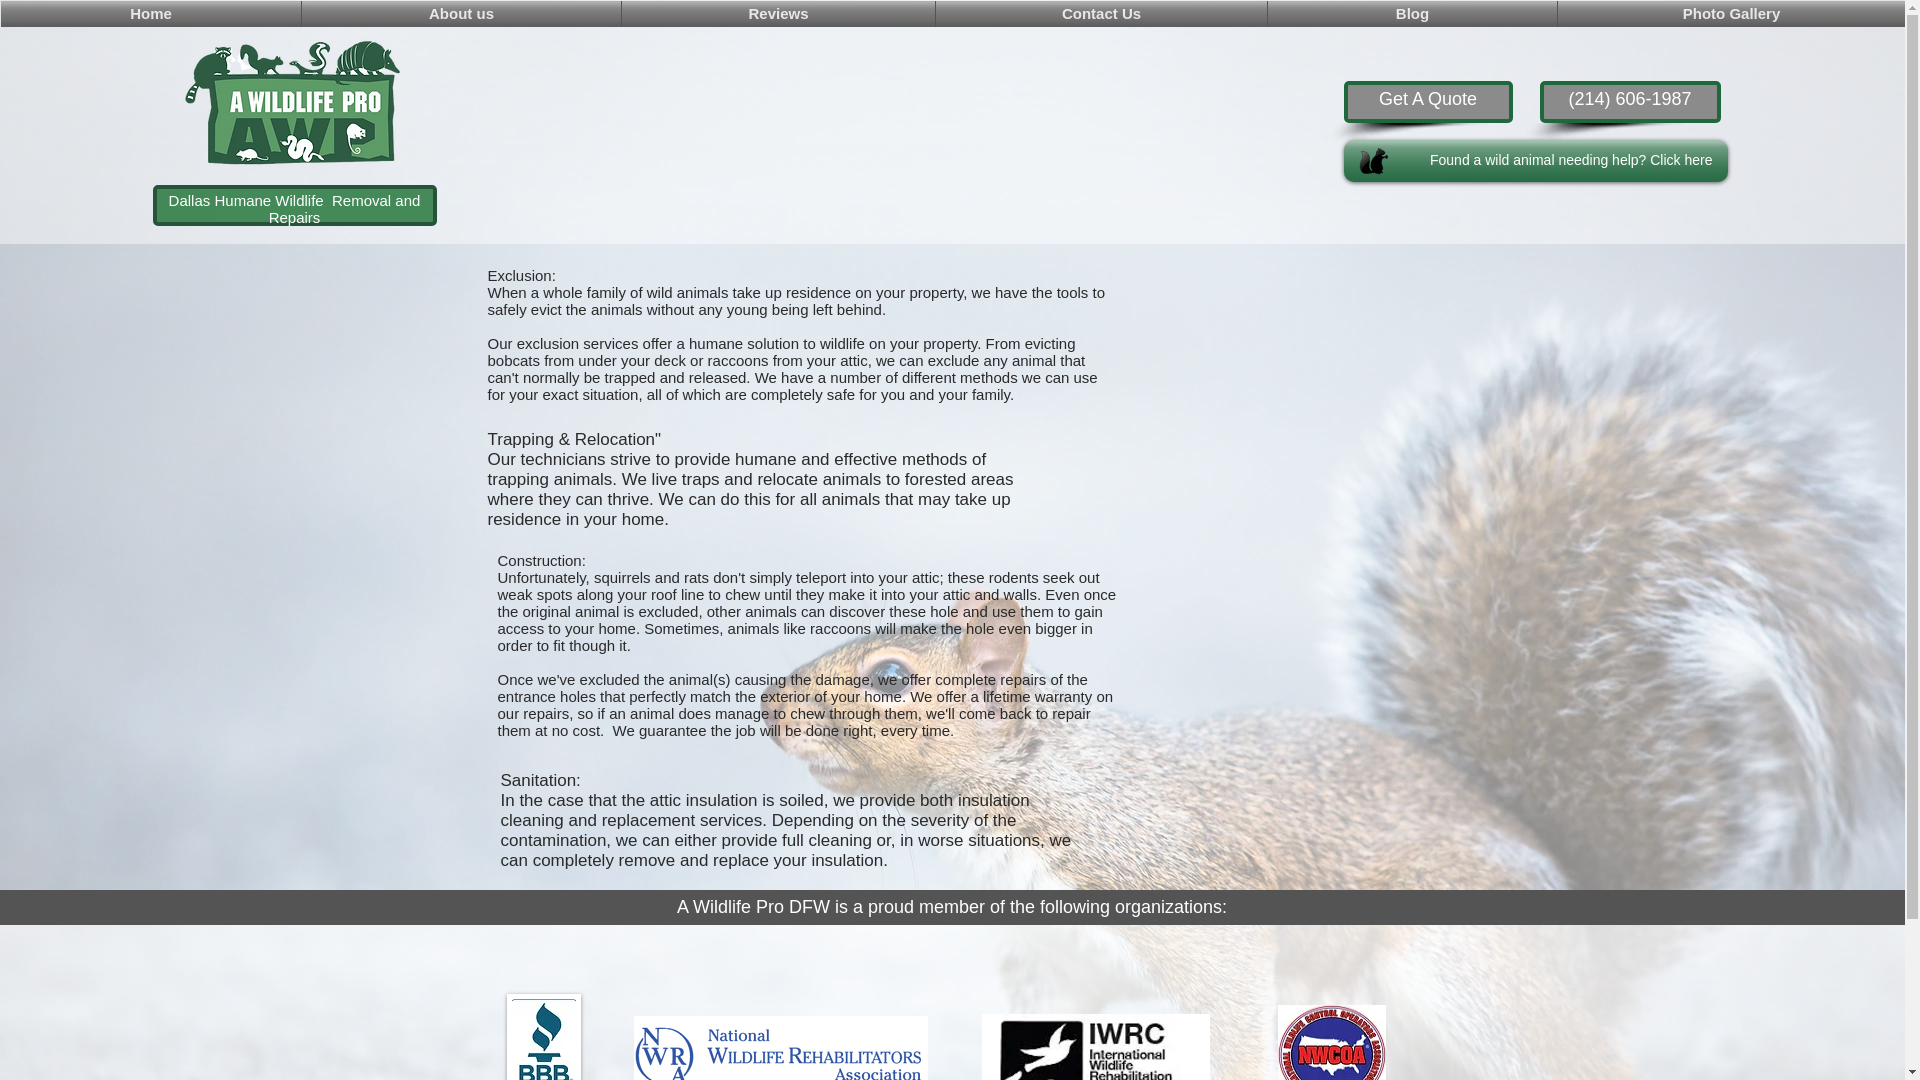 This screenshot has width=1920, height=1080. Describe the element at coordinates (1428, 102) in the screenshot. I see `Get A Quote` at that location.